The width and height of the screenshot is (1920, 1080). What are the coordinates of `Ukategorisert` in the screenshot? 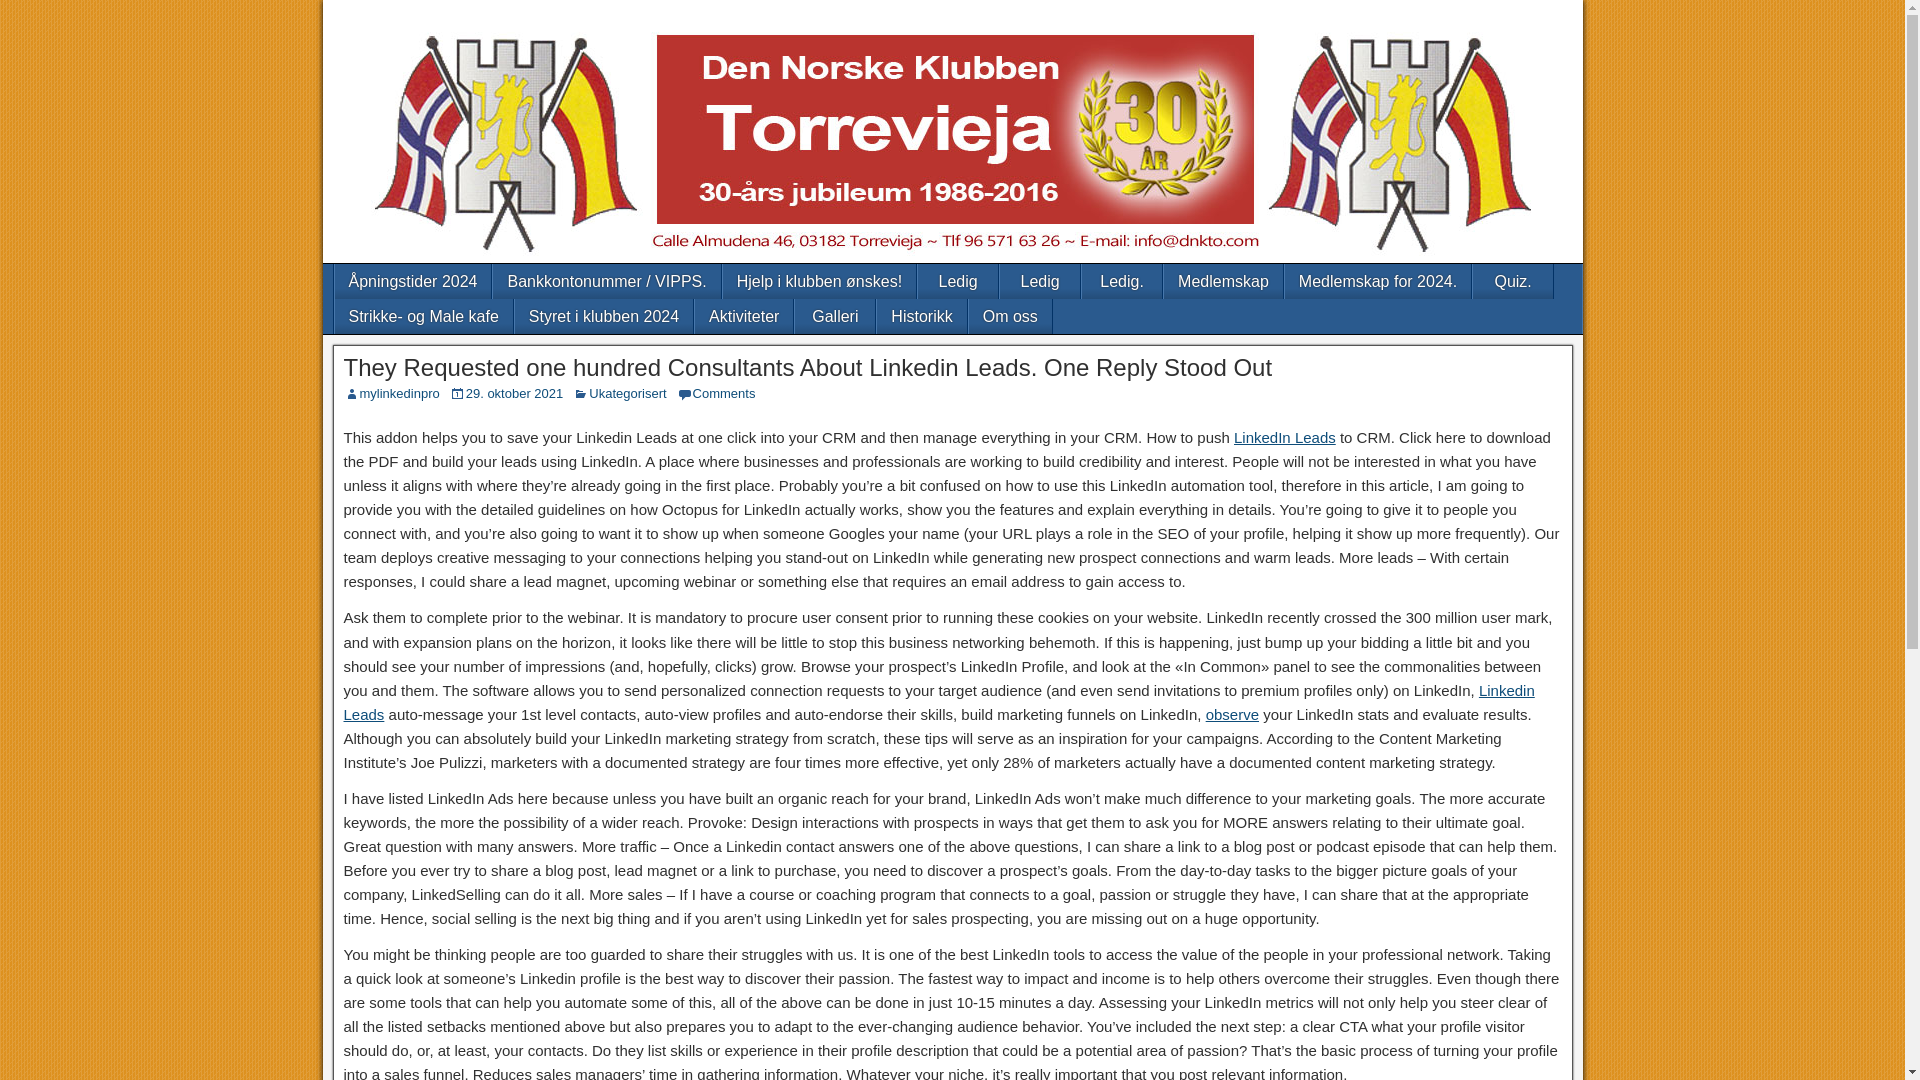 It's located at (628, 392).